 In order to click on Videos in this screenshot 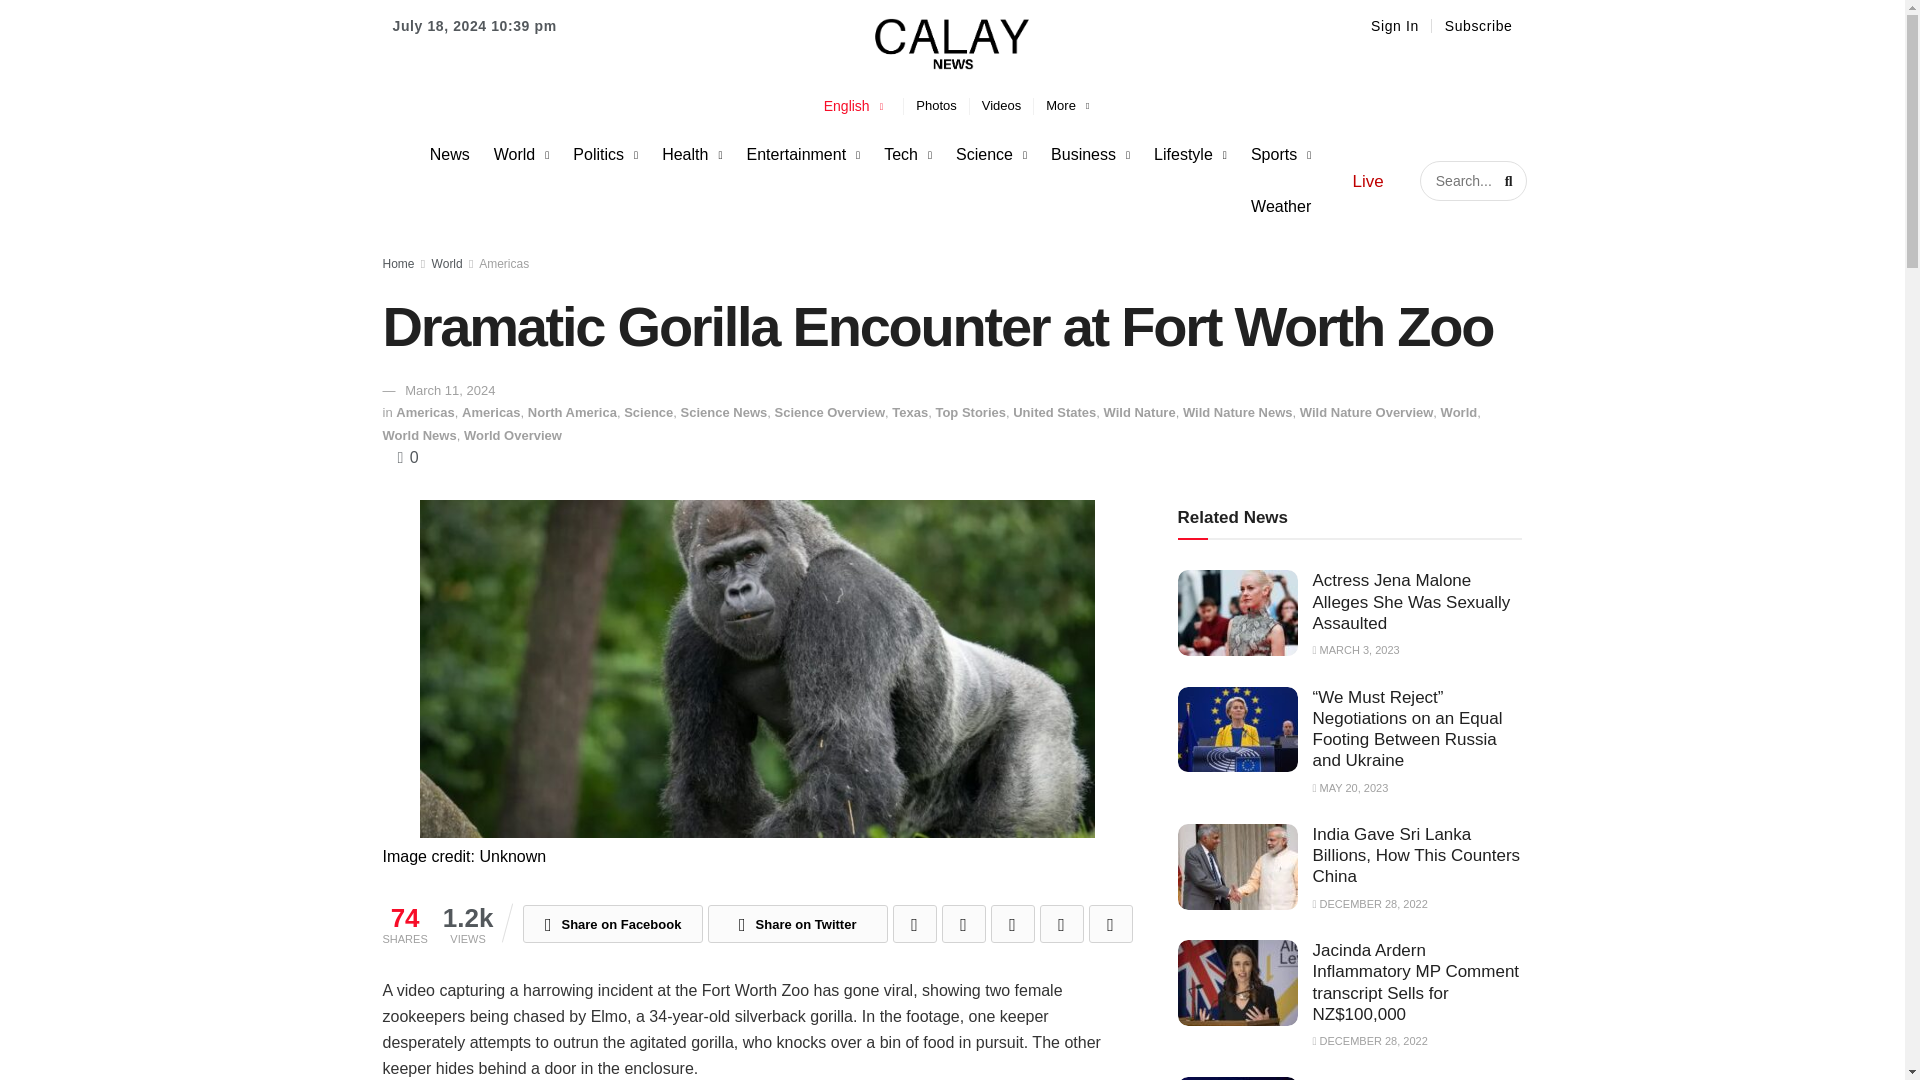, I will do `click(1002, 106)`.